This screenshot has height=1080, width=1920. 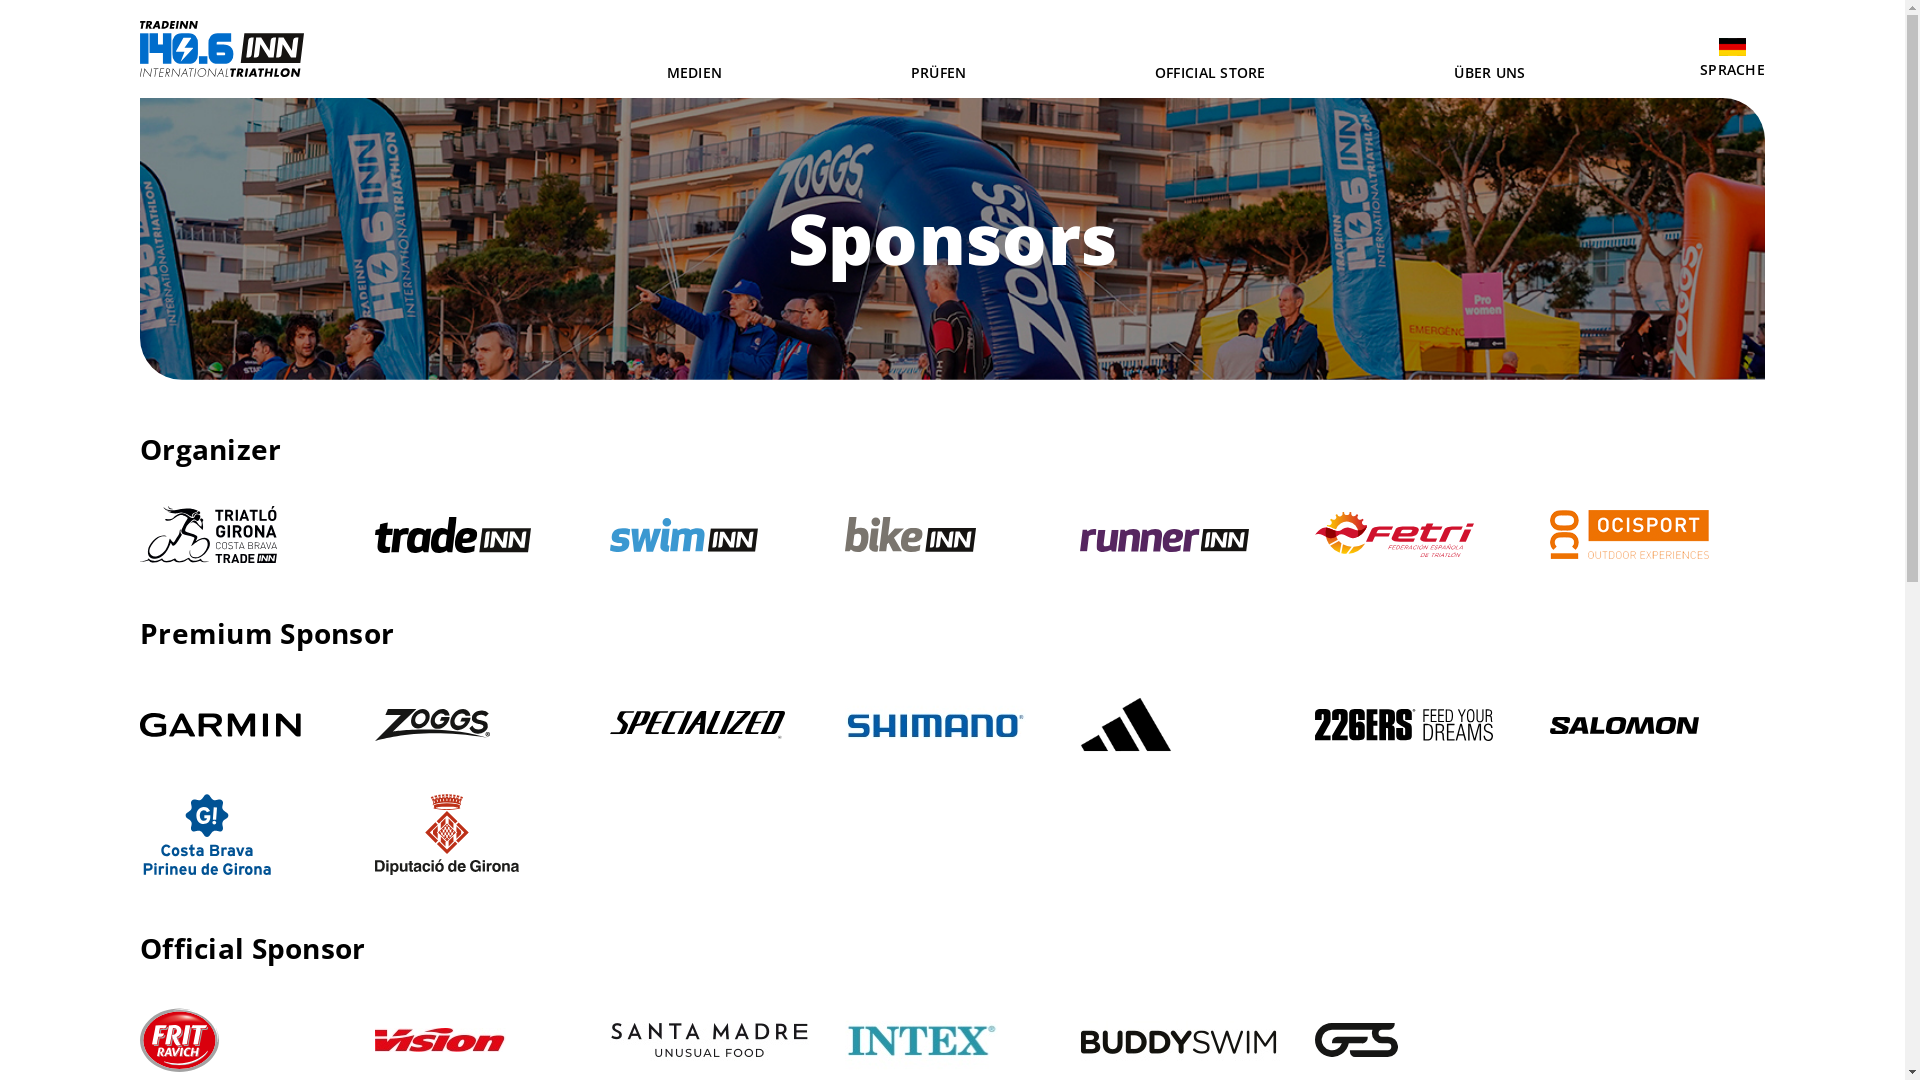 What do you see at coordinates (698, 725) in the screenshot?
I see `logo Specialized` at bounding box center [698, 725].